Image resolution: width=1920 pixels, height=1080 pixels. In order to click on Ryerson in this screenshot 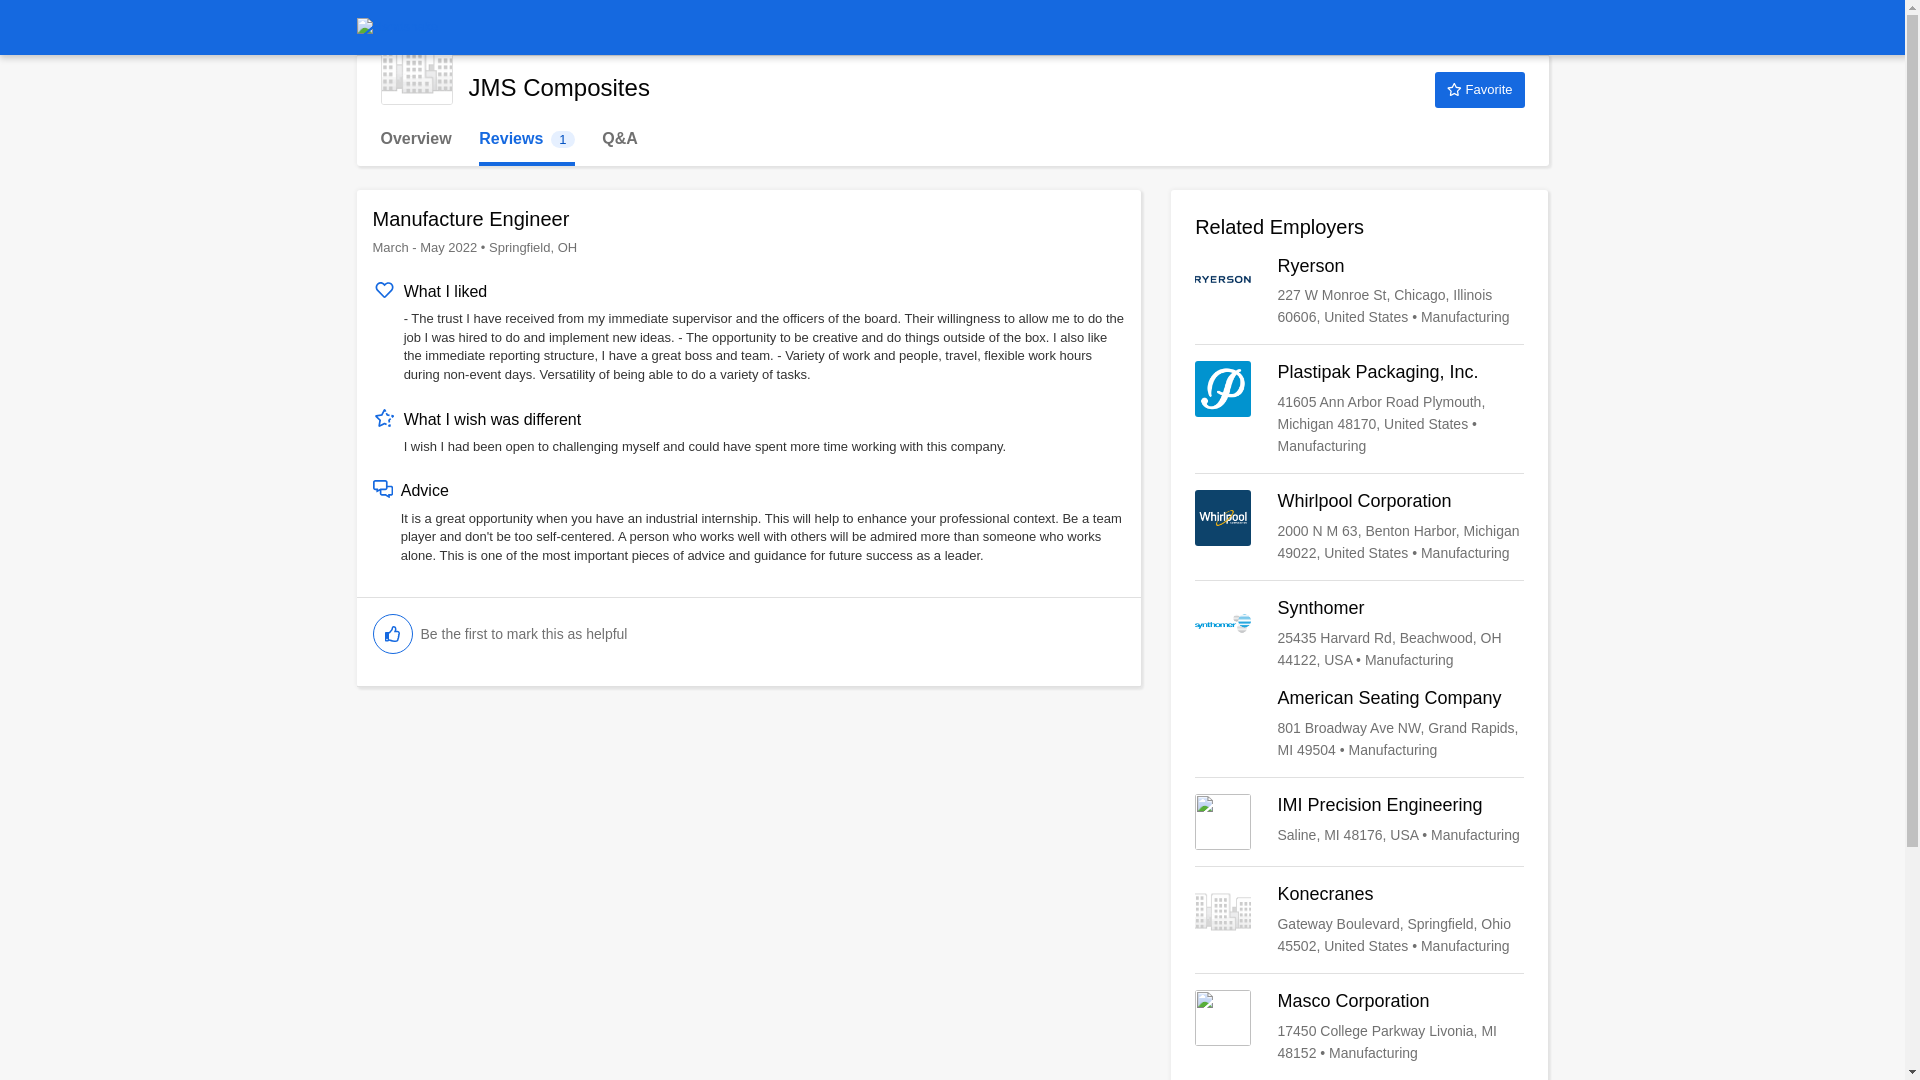, I will do `click(1359, 290)`.